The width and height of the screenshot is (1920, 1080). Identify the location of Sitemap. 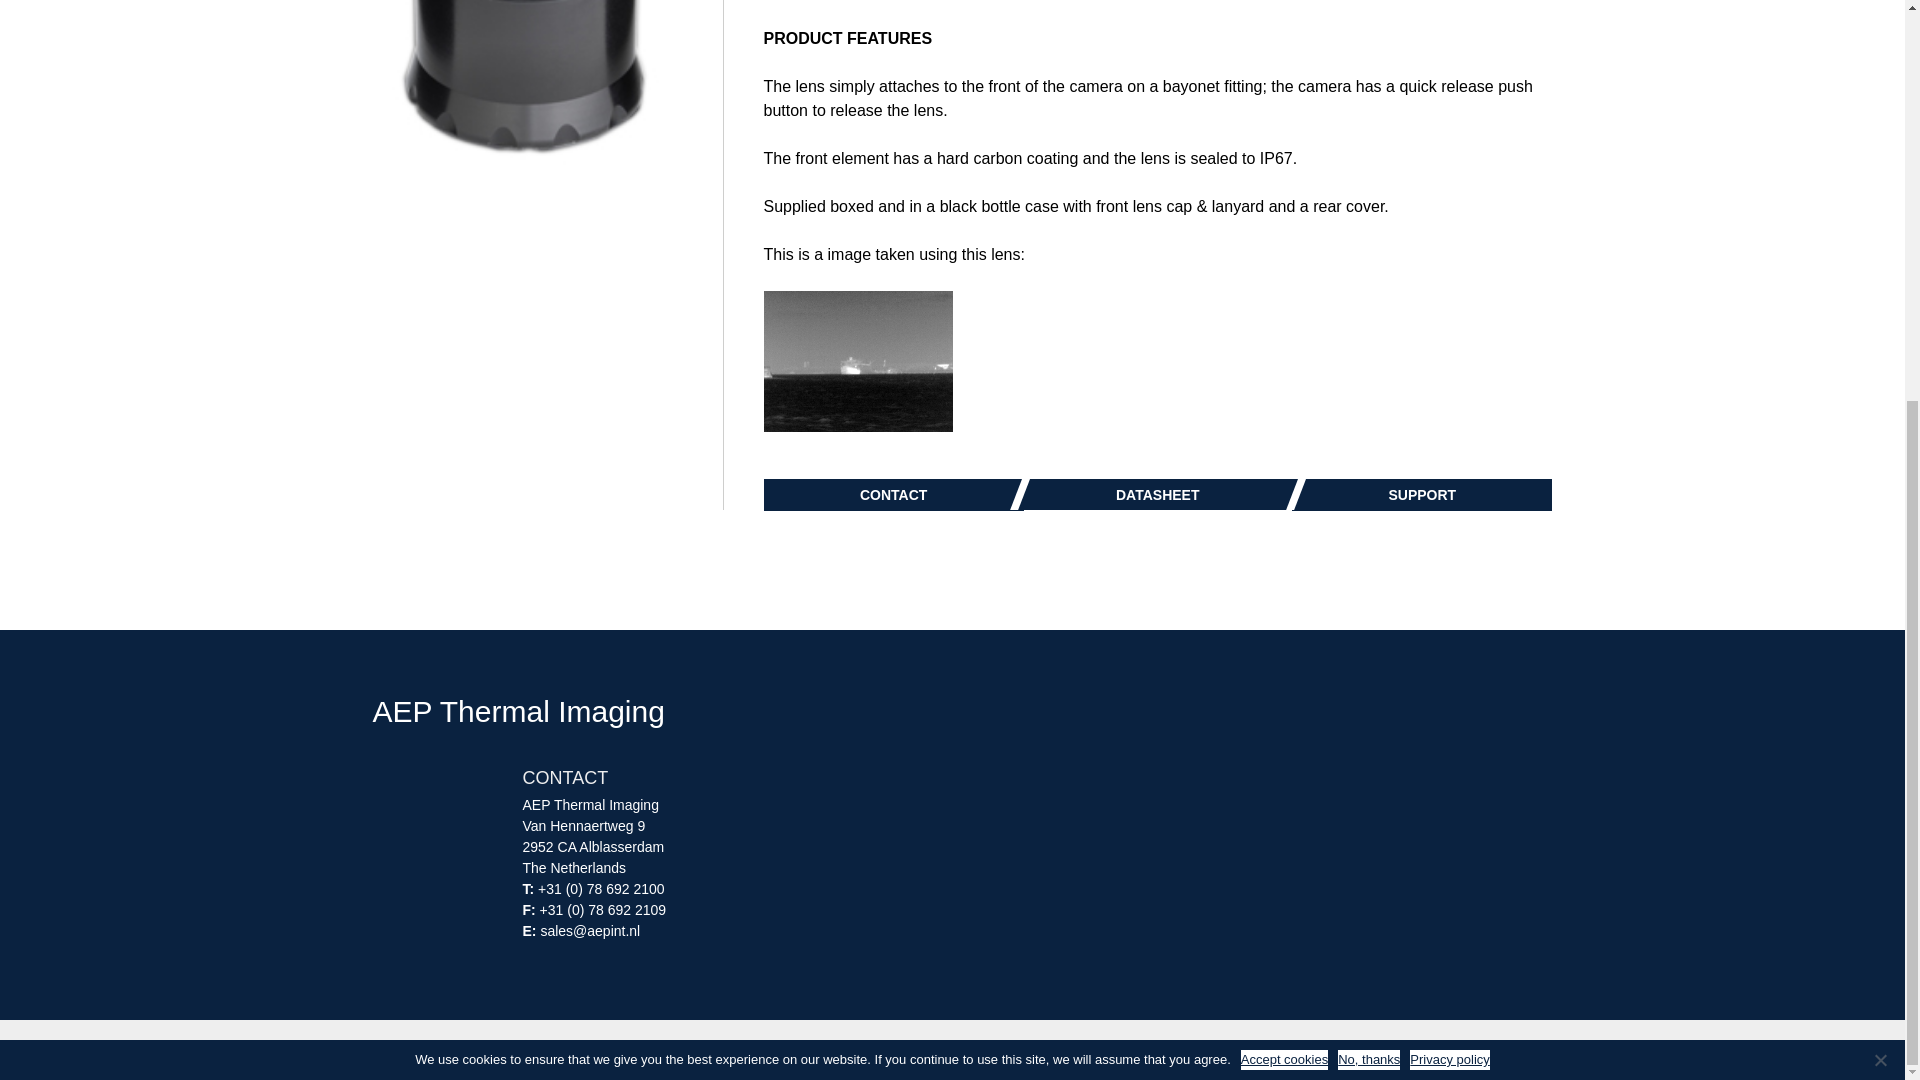
(659, 1052).